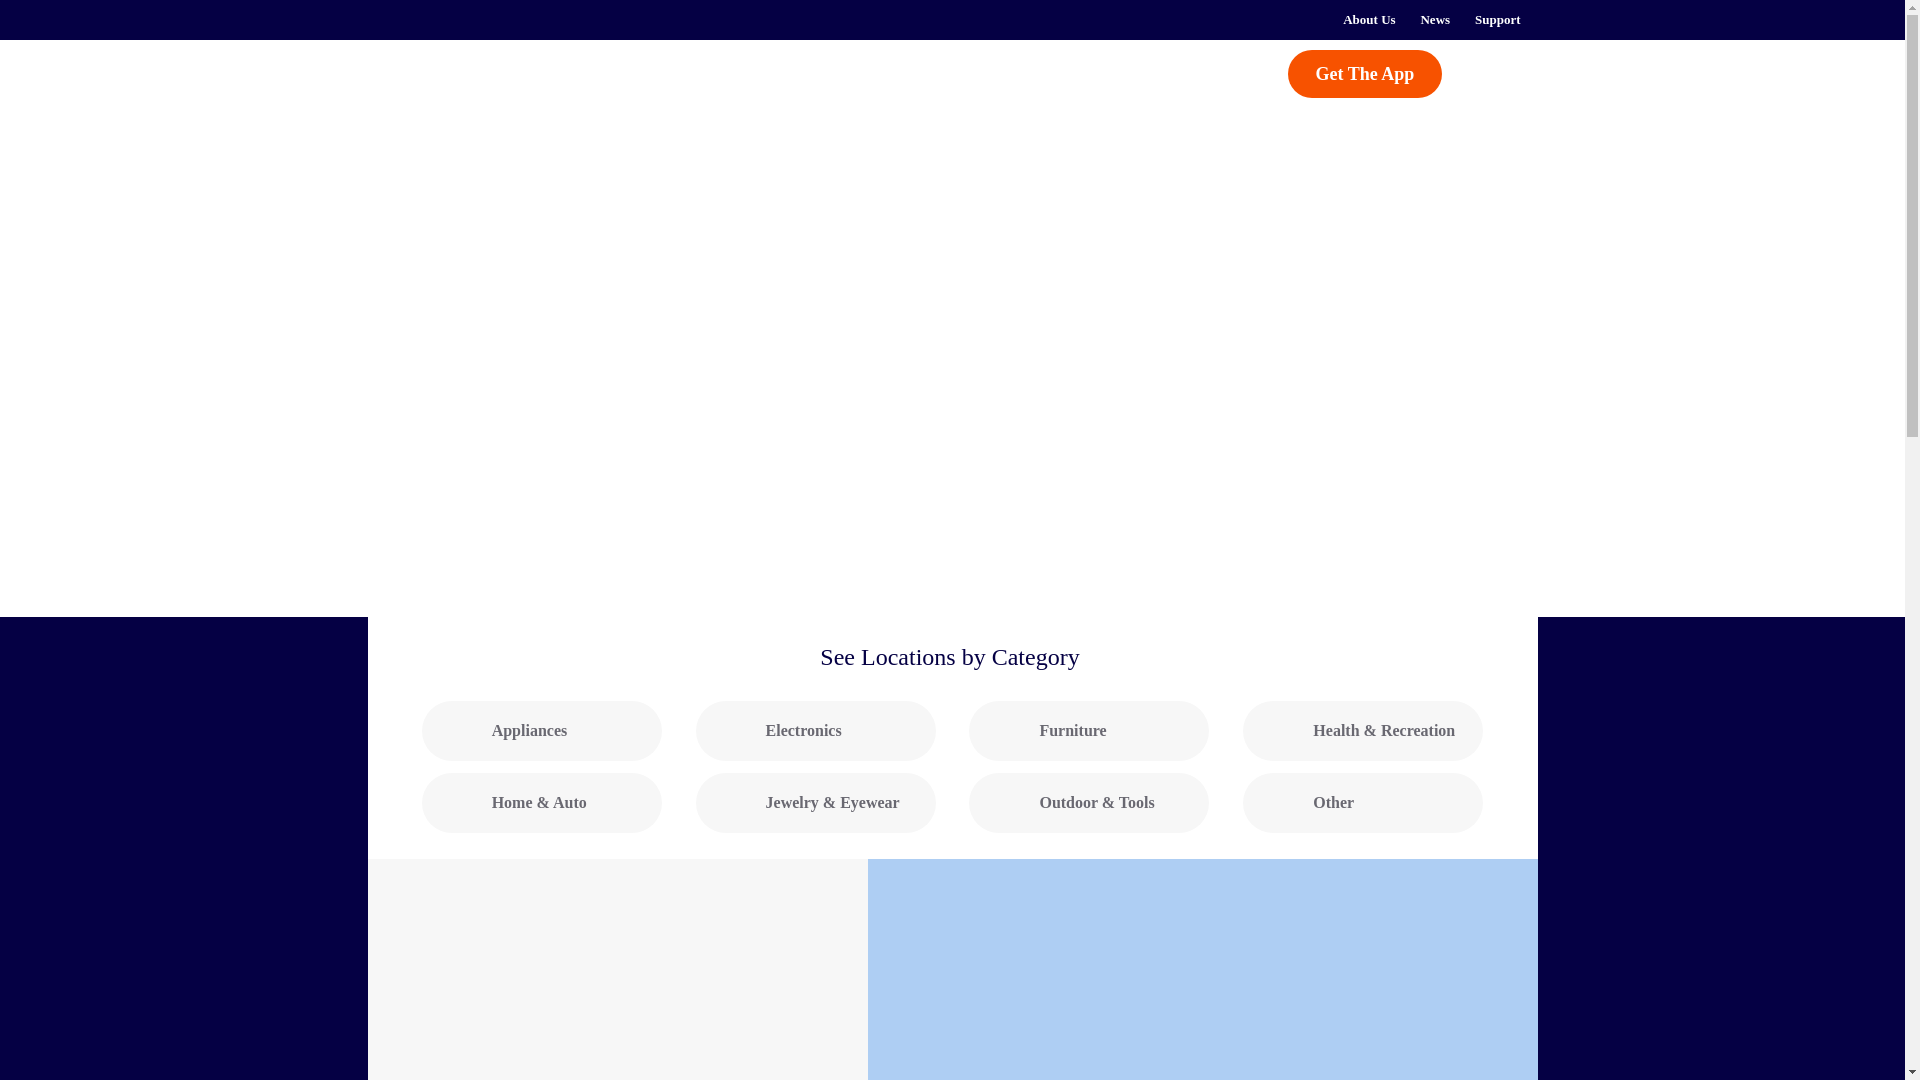 The width and height of the screenshot is (1920, 1080). Describe the element at coordinates (1368, 20) in the screenshot. I see `About Us` at that location.